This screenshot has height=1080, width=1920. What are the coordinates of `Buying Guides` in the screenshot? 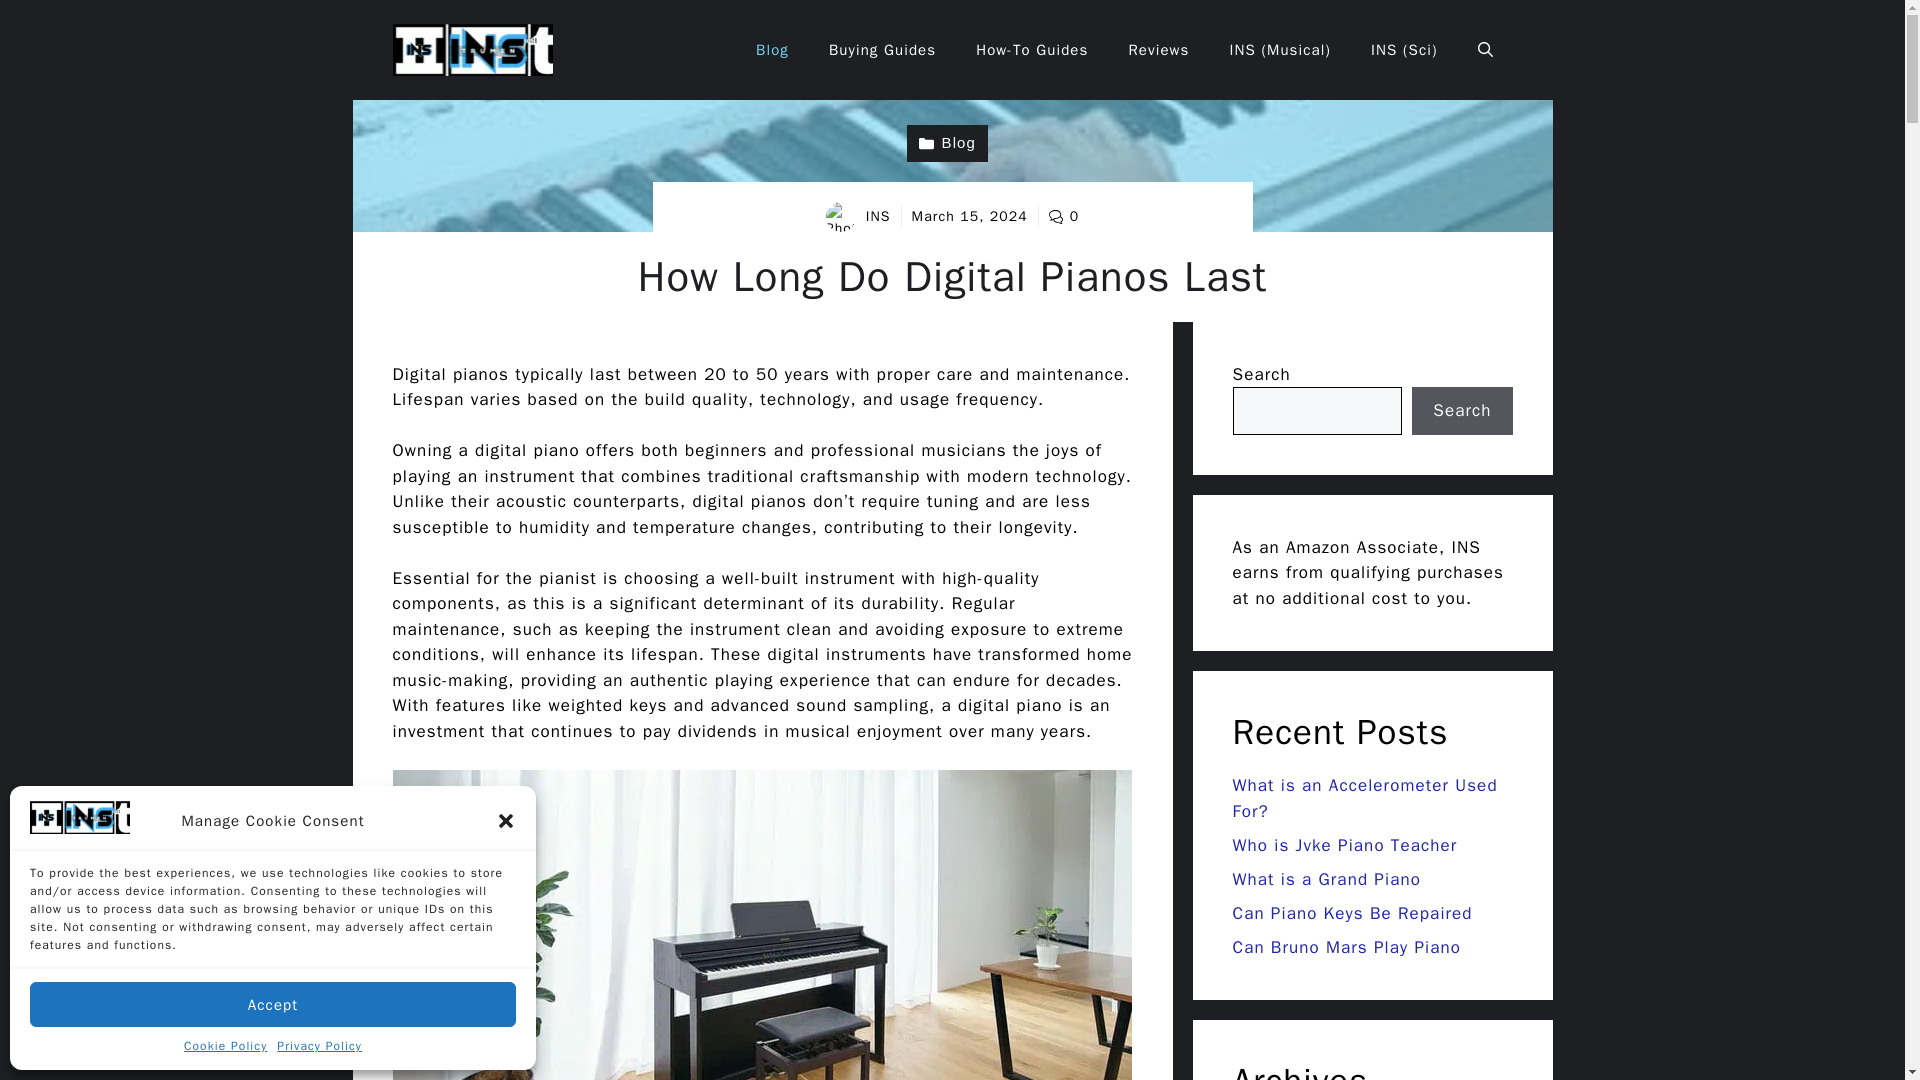 It's located at (882, 50).